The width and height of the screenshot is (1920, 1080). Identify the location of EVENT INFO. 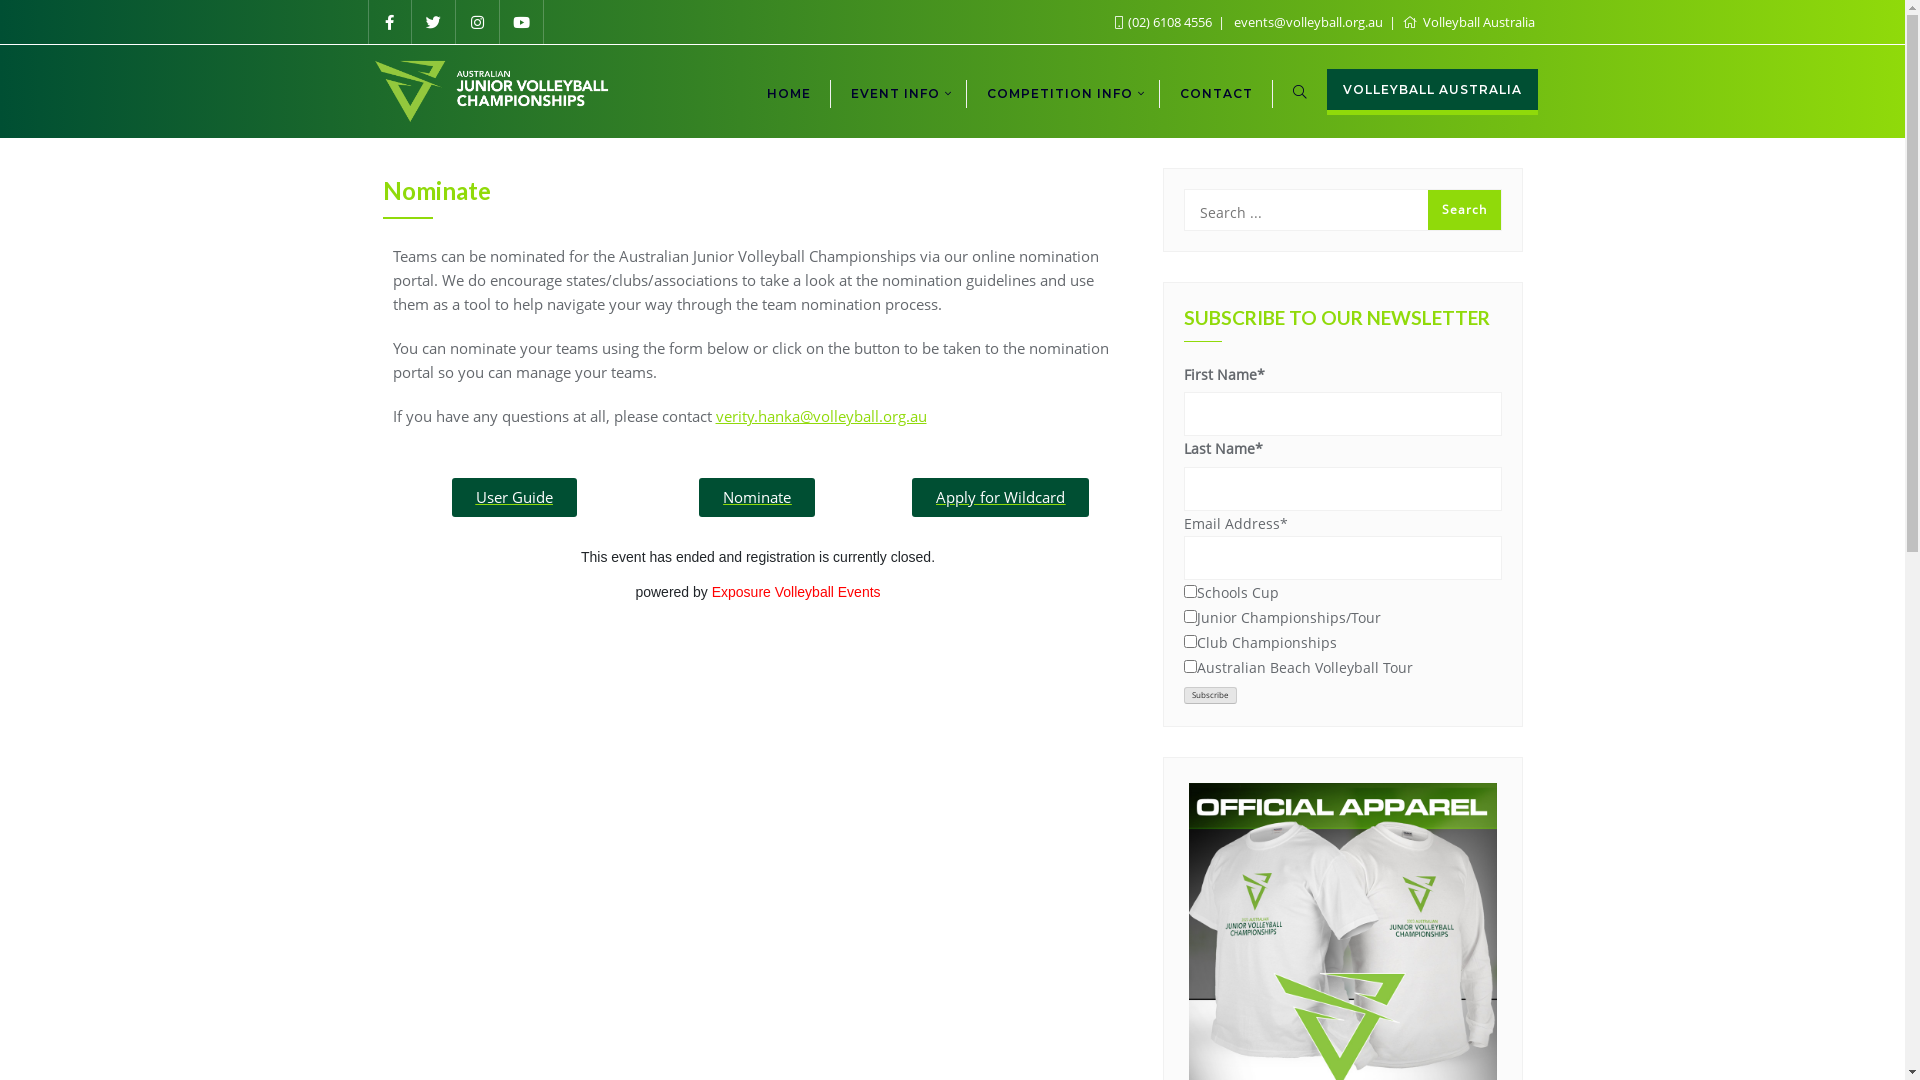
(898, 92).